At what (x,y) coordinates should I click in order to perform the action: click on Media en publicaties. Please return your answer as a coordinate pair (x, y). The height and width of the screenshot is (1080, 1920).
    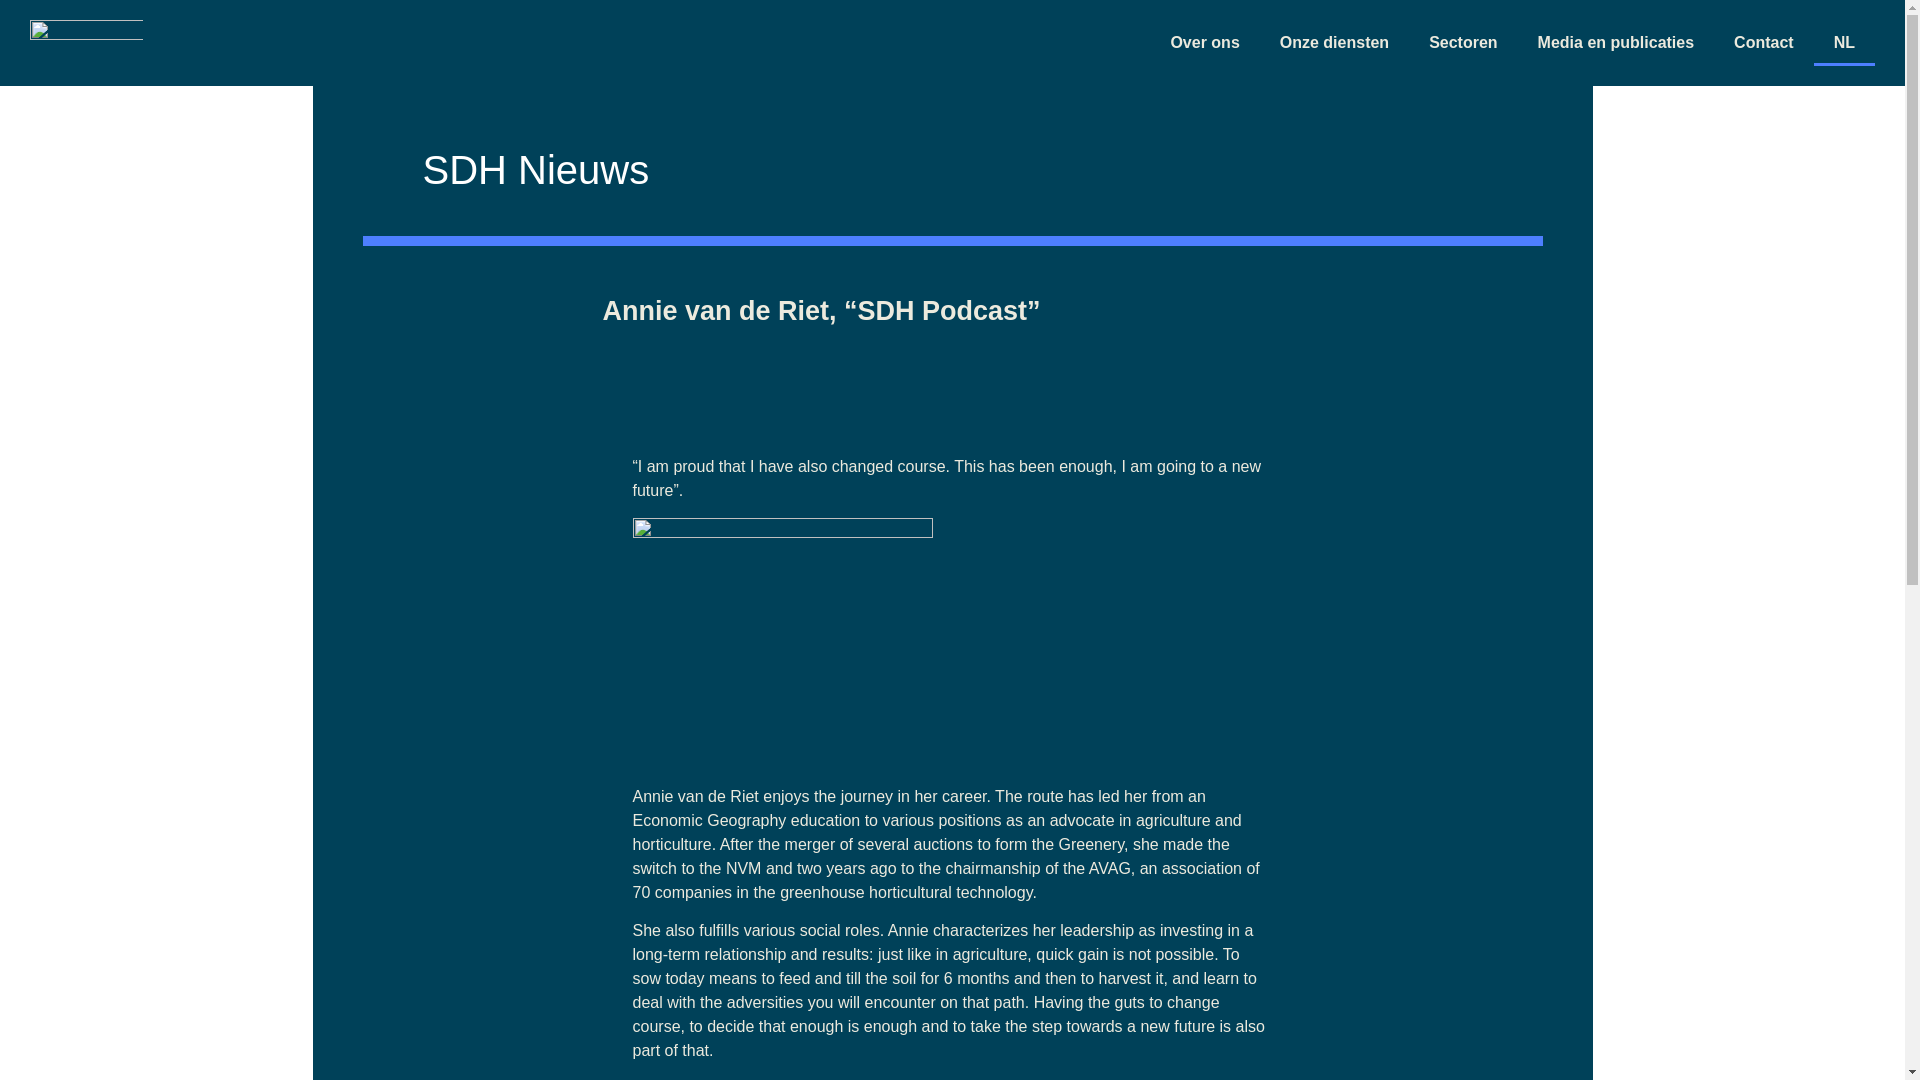
    Looking at the image, I should click on (1616, 42).